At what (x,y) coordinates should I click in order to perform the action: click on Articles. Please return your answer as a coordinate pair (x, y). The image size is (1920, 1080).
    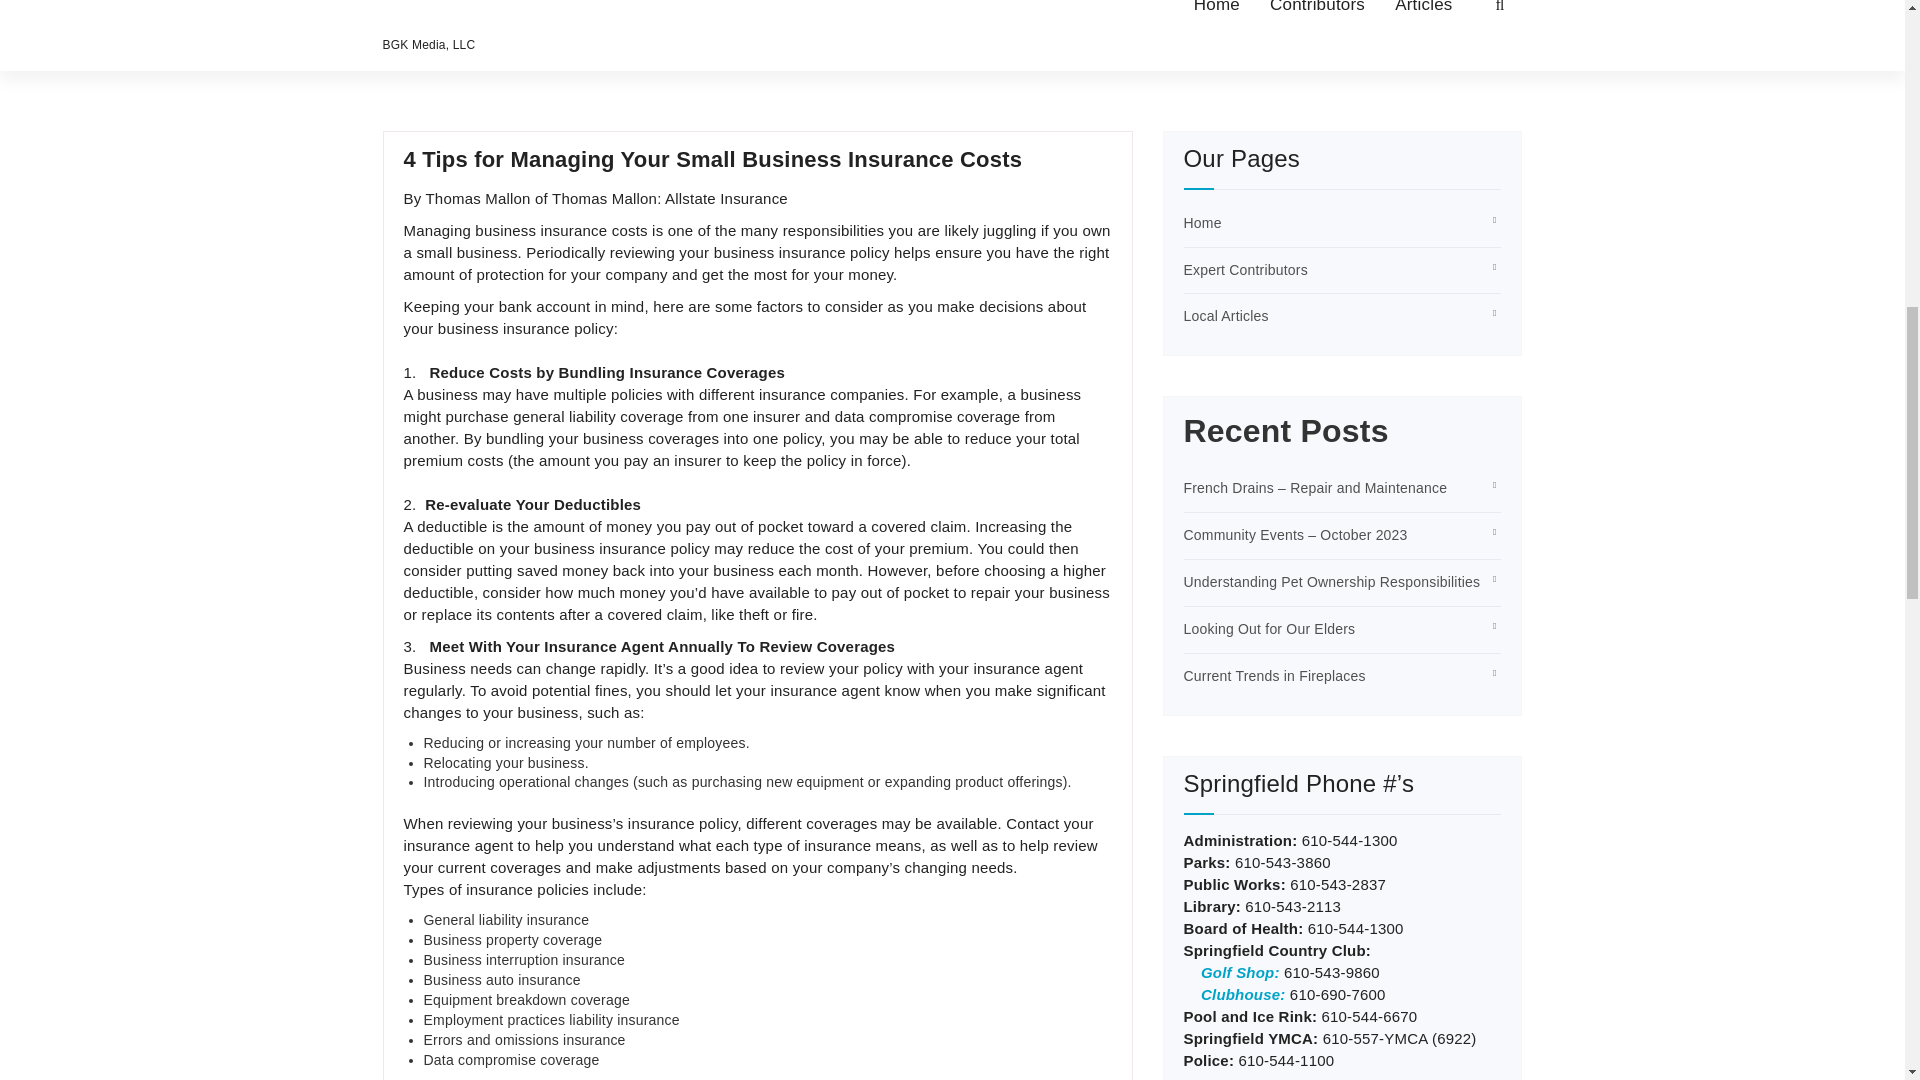
    Looking at the image, I should click on (1423, 14).